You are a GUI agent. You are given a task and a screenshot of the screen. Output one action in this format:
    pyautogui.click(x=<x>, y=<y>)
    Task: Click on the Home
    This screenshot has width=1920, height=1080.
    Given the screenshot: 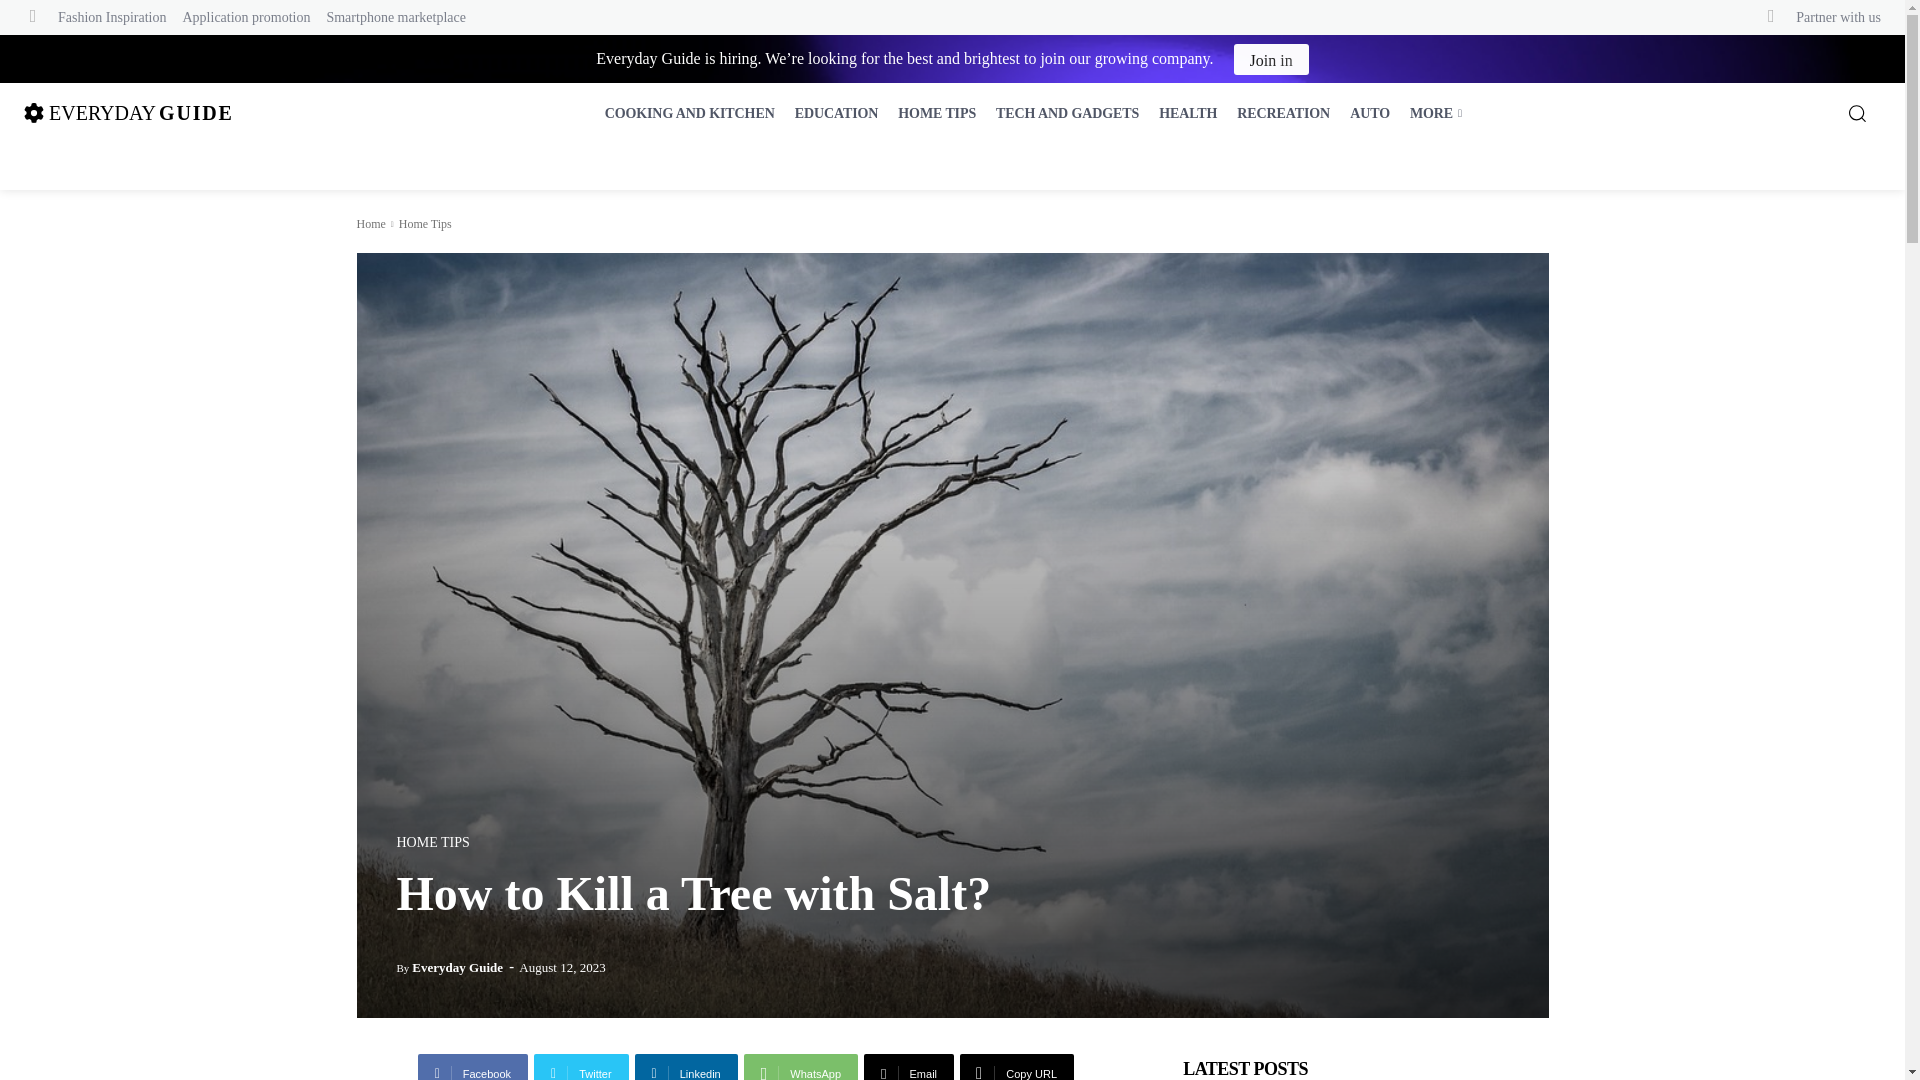 What is the action you would take?
    pyautogui.click(x=686, y=1067)
    